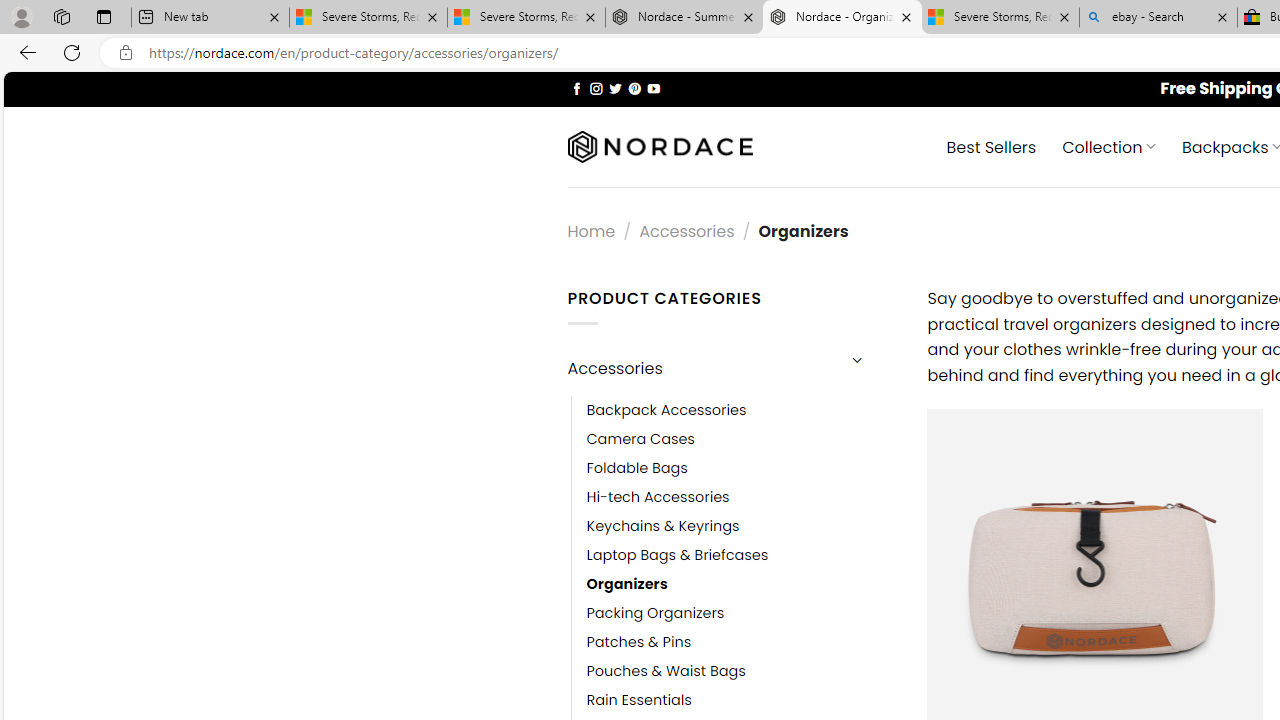 The width and height of the screenshot is (1280, 720). Describe the element at coordinates (842, 18) in the screenshot. I see `Nordace - Organizers` at that location.